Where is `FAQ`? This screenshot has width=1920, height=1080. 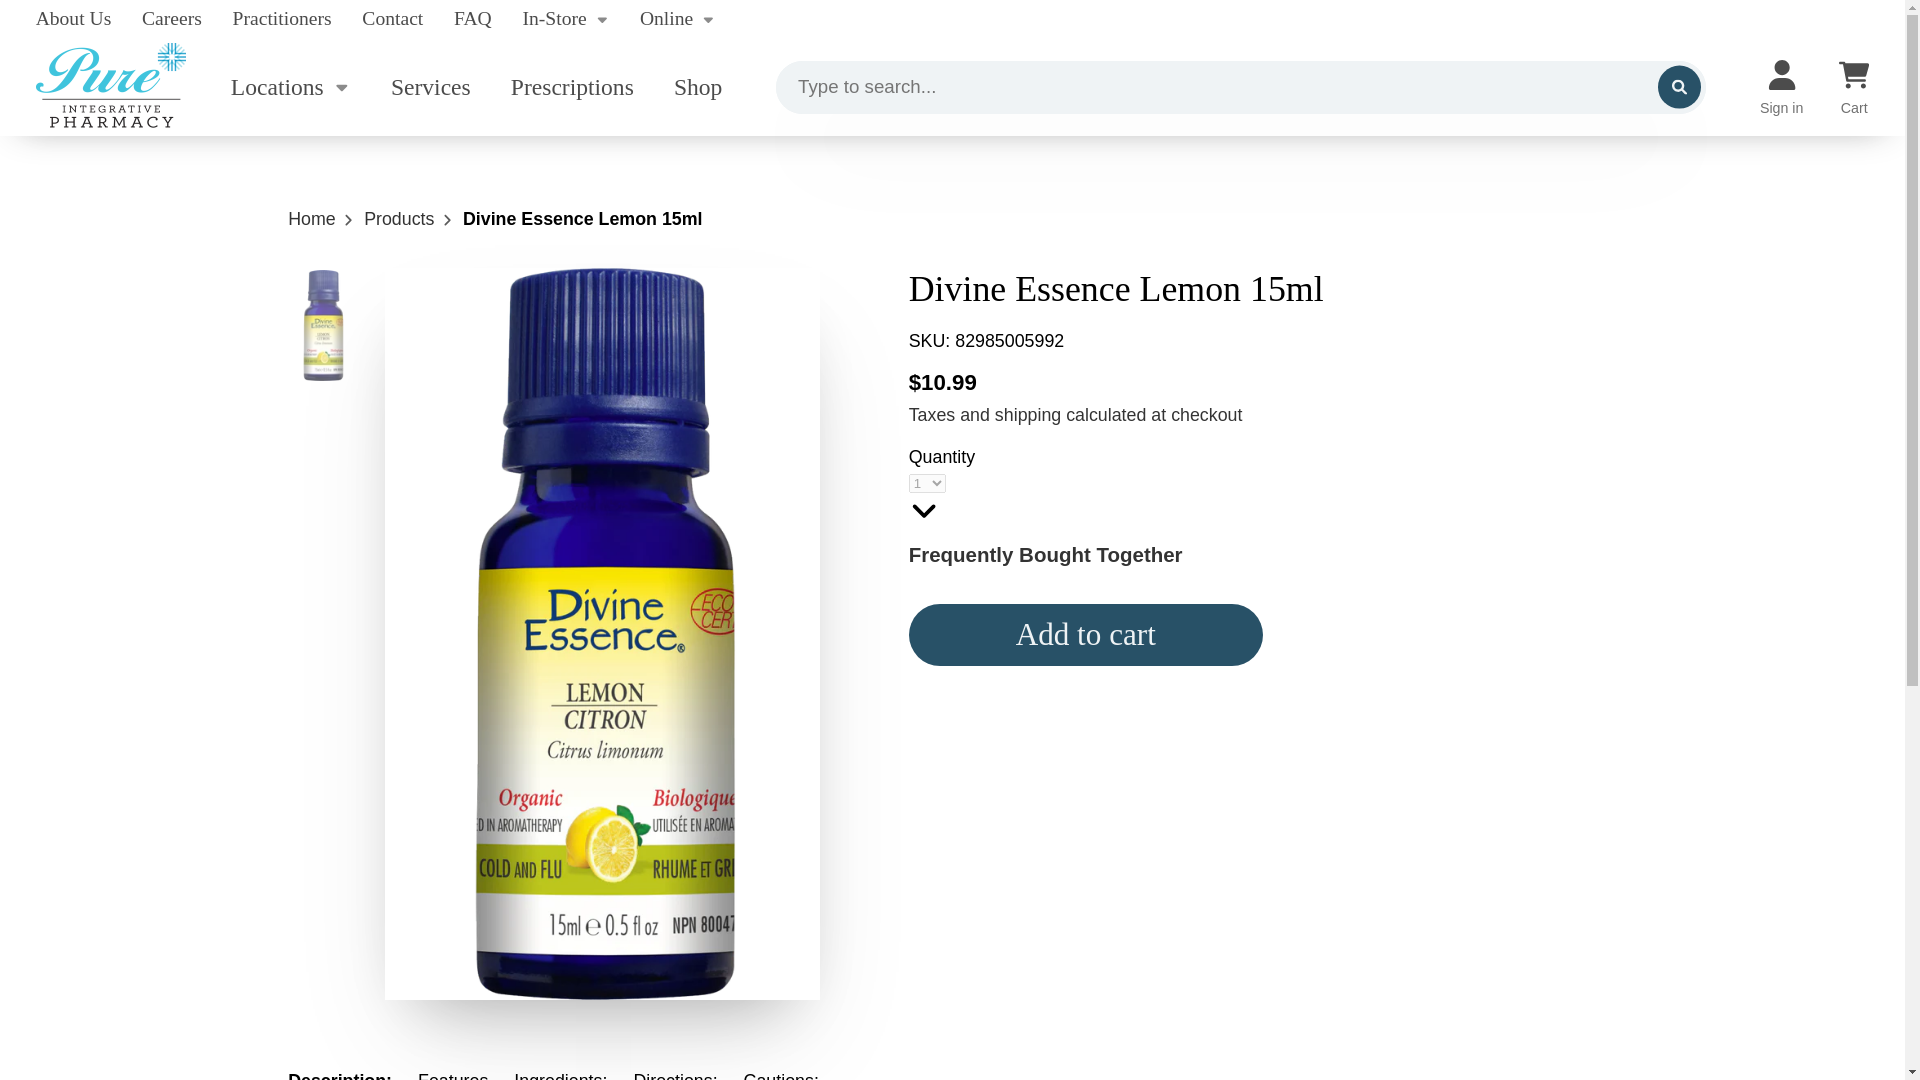
FAQ is located at coordinates (472, 18).